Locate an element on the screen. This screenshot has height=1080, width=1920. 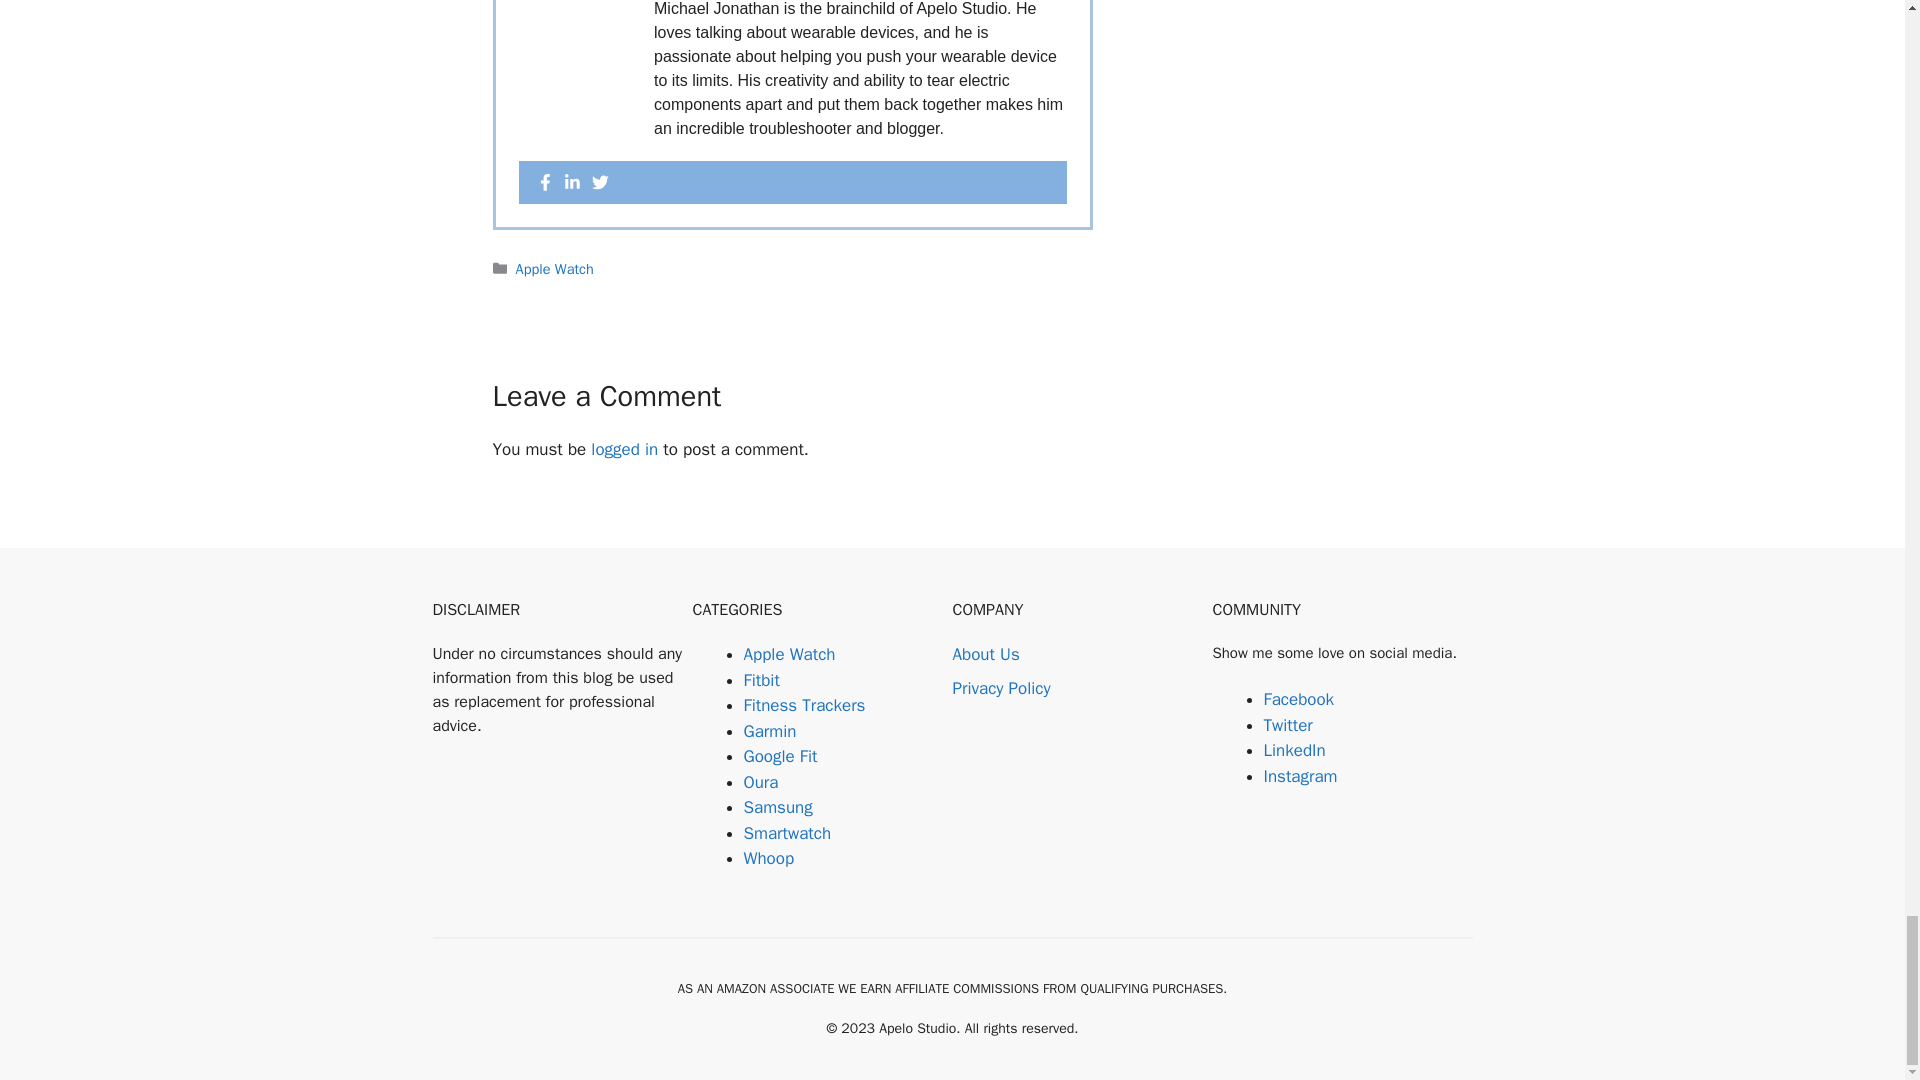
Apple Watch is located at coordinates (554, 268).